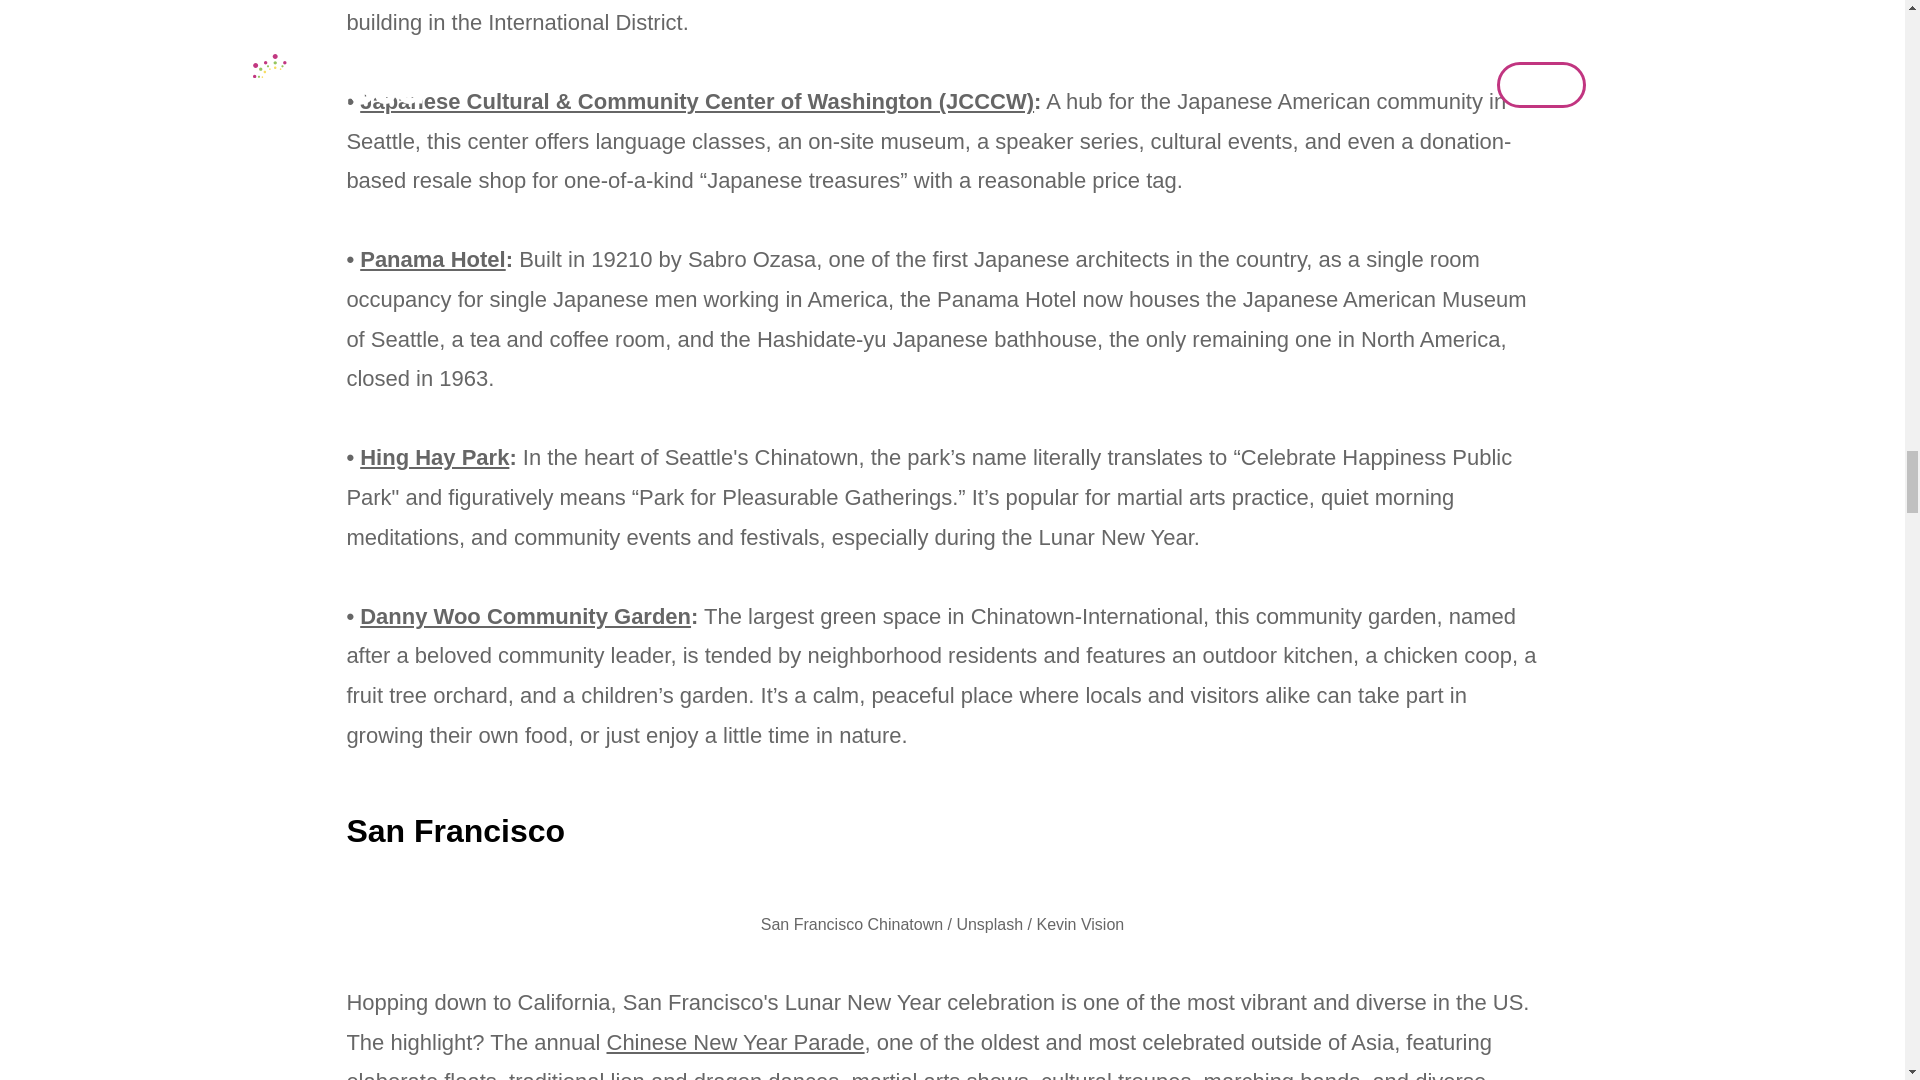 The width and height of the screenshot is (1920, 1080). Describe the element at coordinates (433, 260) in the screenshot. I see `Panama Hotel` at that location.